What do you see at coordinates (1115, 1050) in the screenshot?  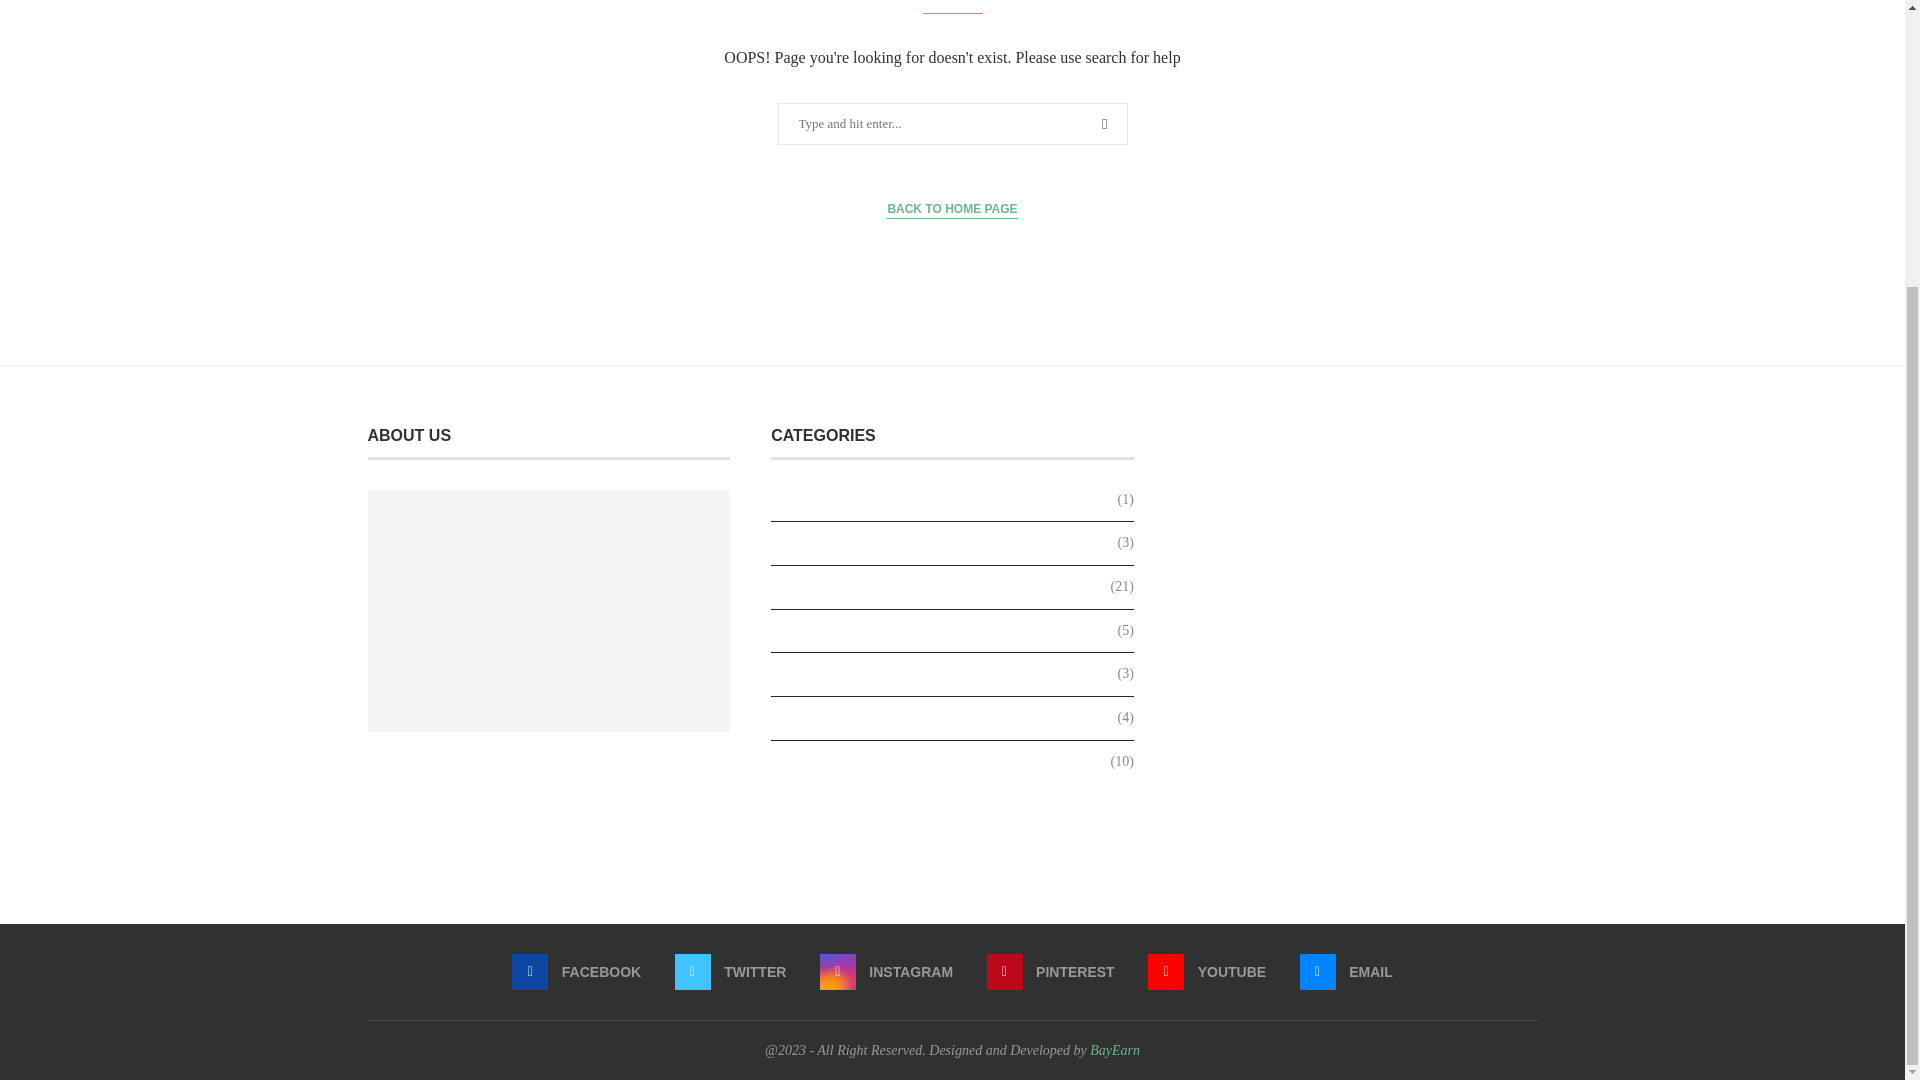 I see `BayEarn` at bounding box center [1115, 1050].